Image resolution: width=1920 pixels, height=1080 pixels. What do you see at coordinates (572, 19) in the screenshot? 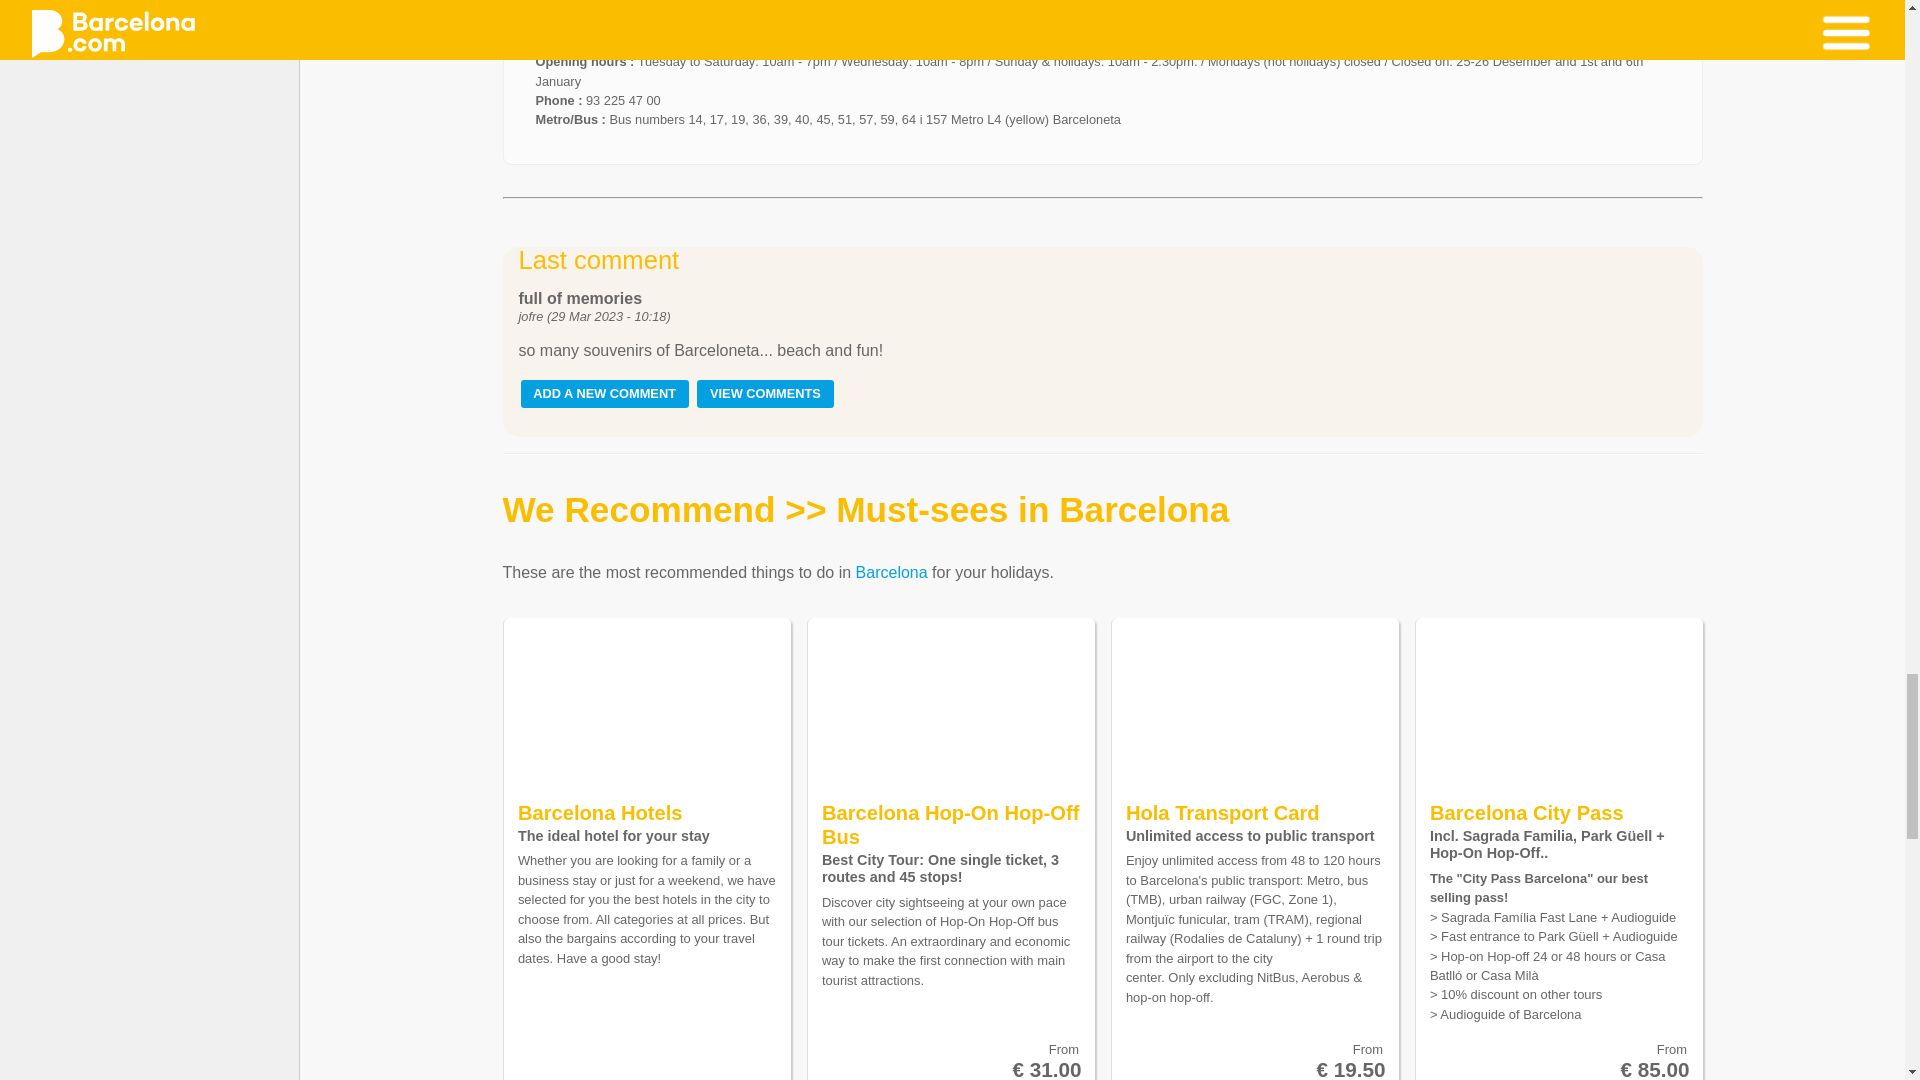
I see `More info` at bounding box center [572, 19].